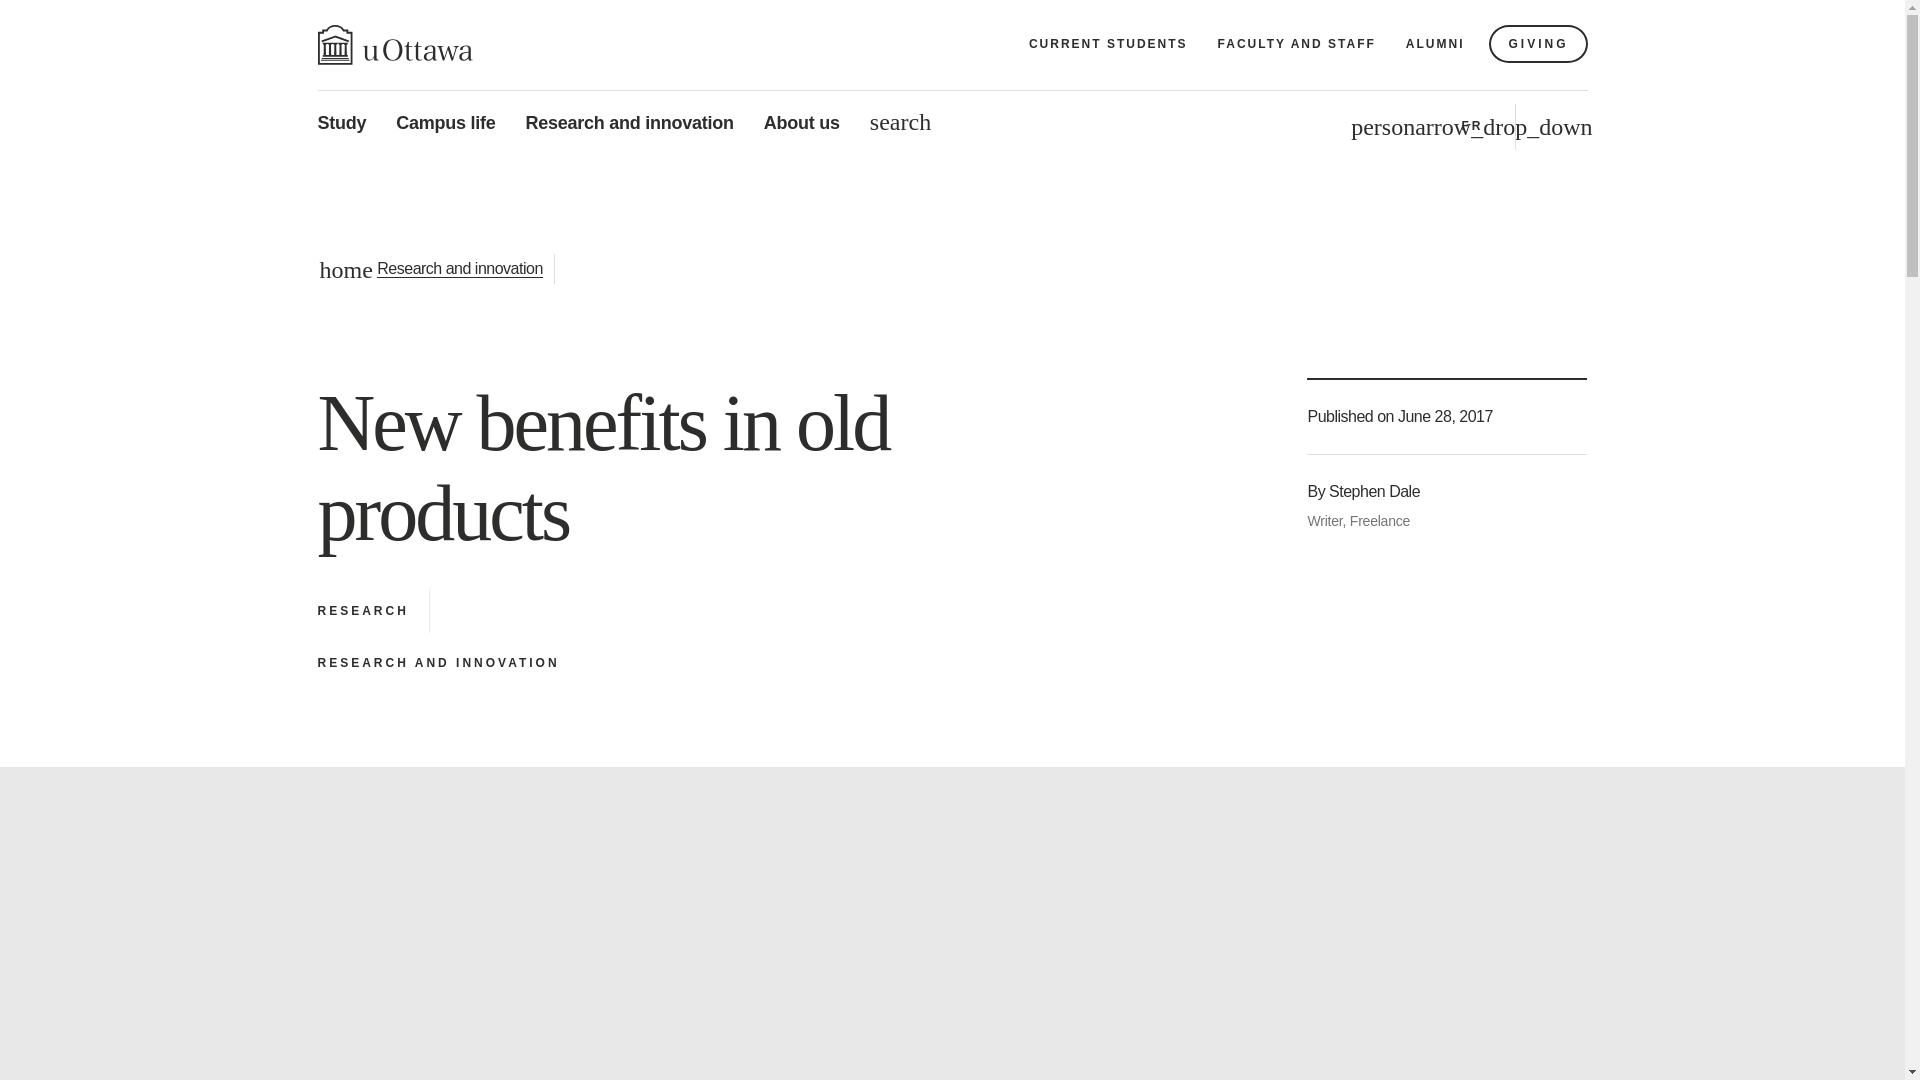  What do you see at coordinates (1436, 44) in the screenshot?
I see `ALUMNI` at bounding box center [1436, 44].